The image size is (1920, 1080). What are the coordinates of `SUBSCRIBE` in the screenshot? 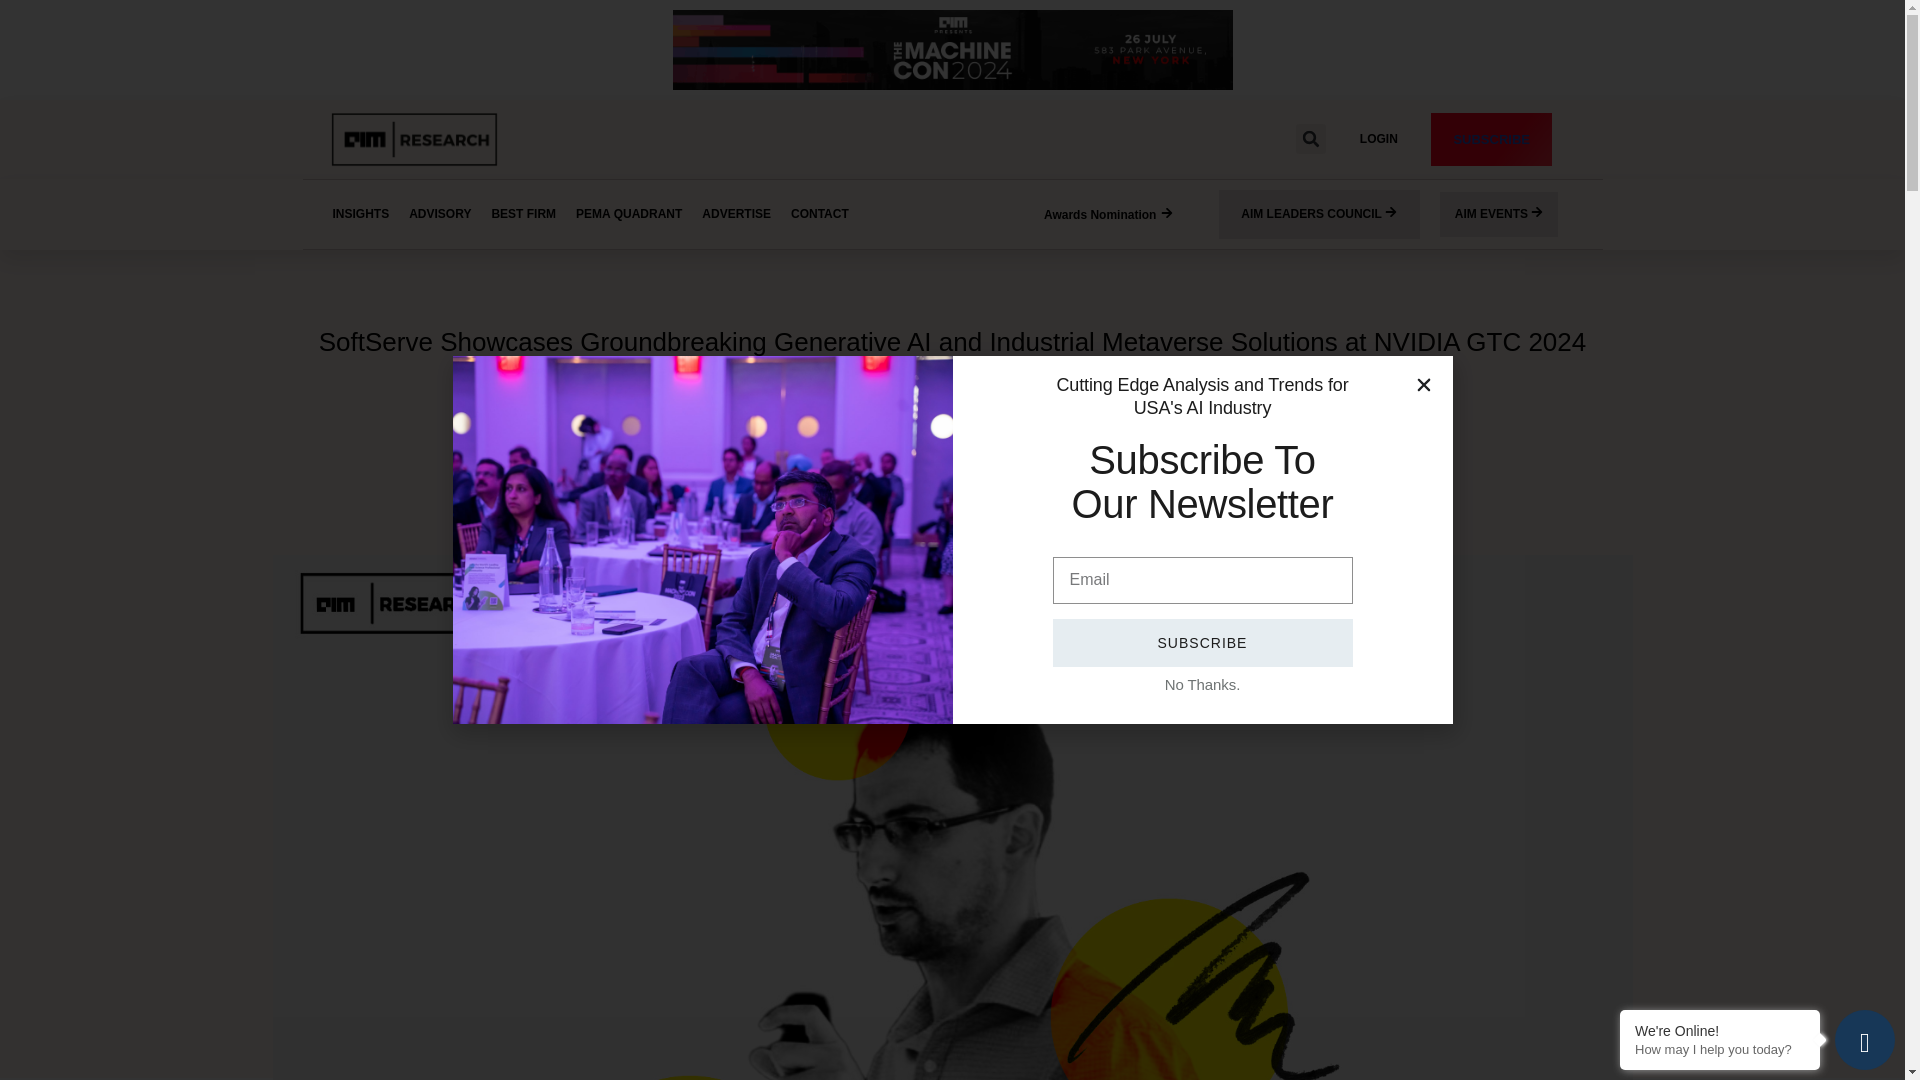 It's located at (1490, 140).